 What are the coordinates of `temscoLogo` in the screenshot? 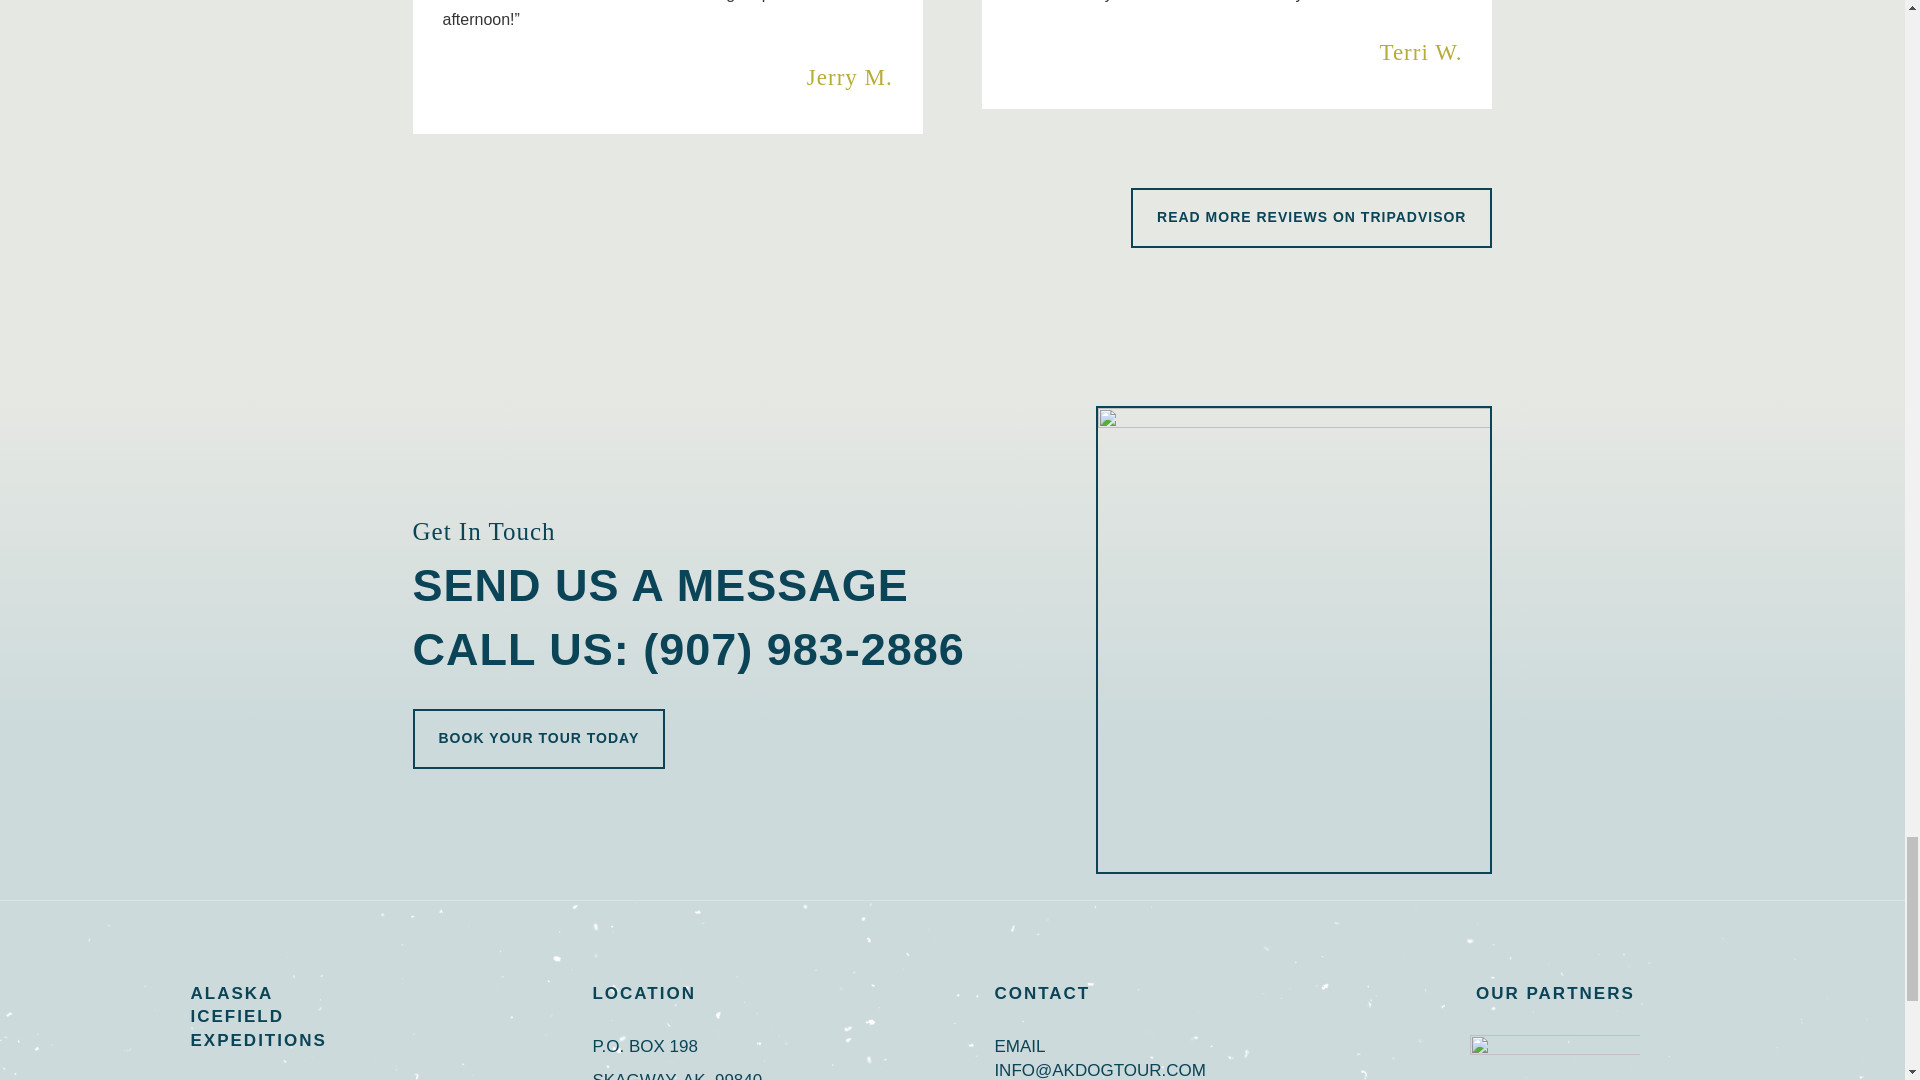 It's located at (1554, 1048).